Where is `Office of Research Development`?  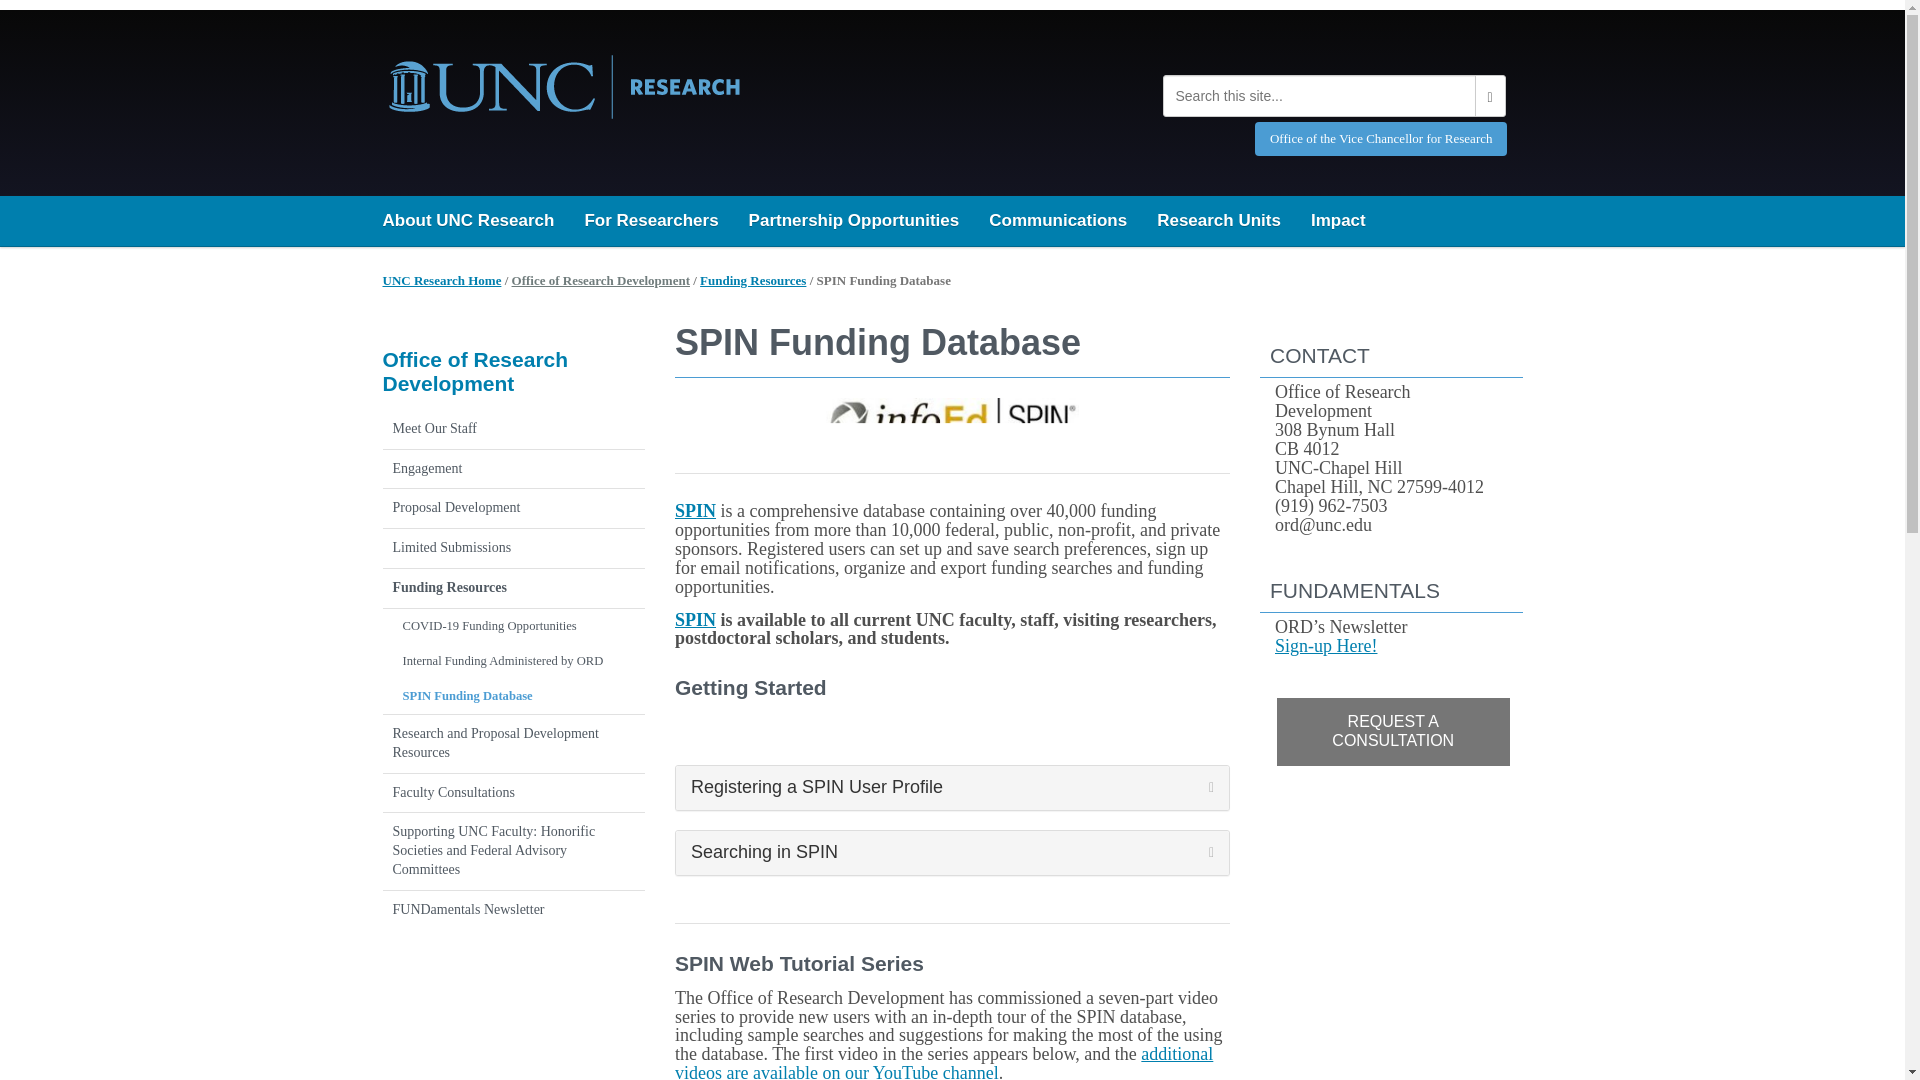
Office of Research Development is located at coordinates (600, 280).